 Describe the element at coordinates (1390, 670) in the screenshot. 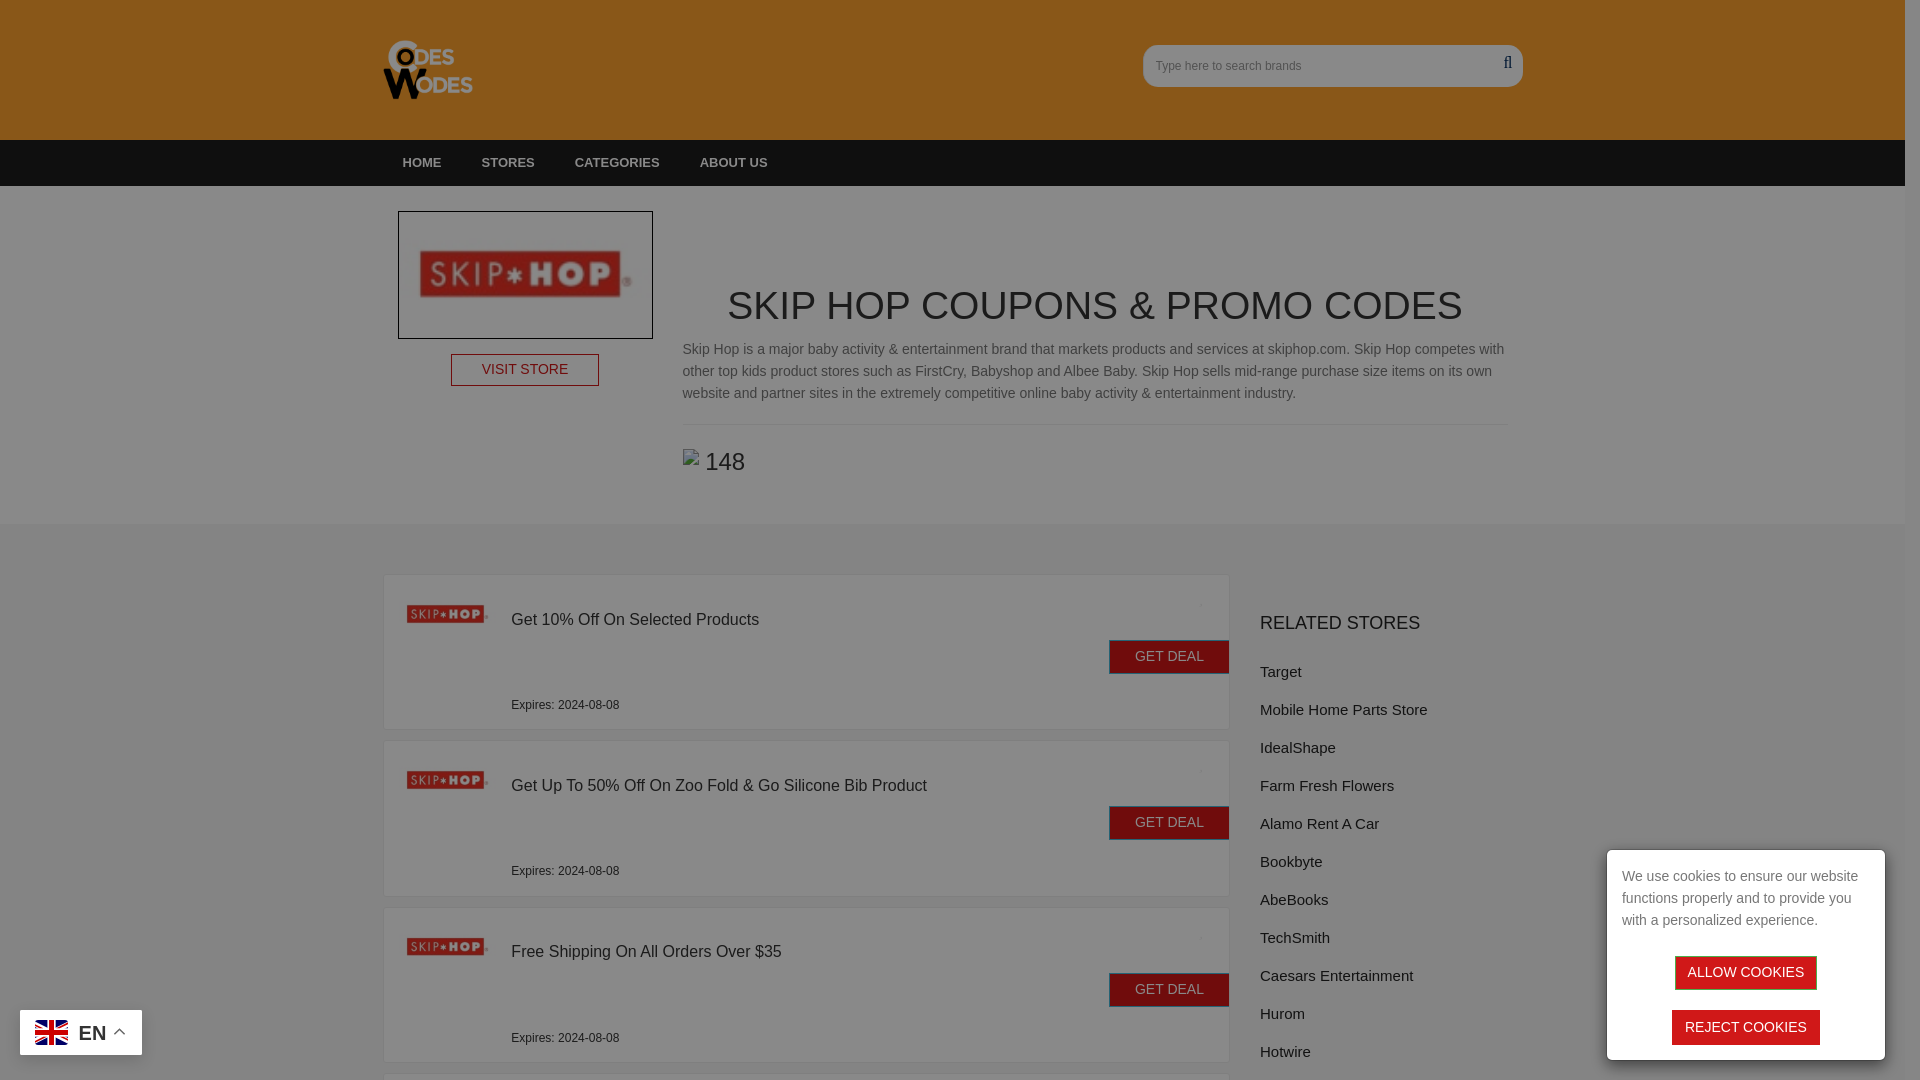

I see `Target` at that location.